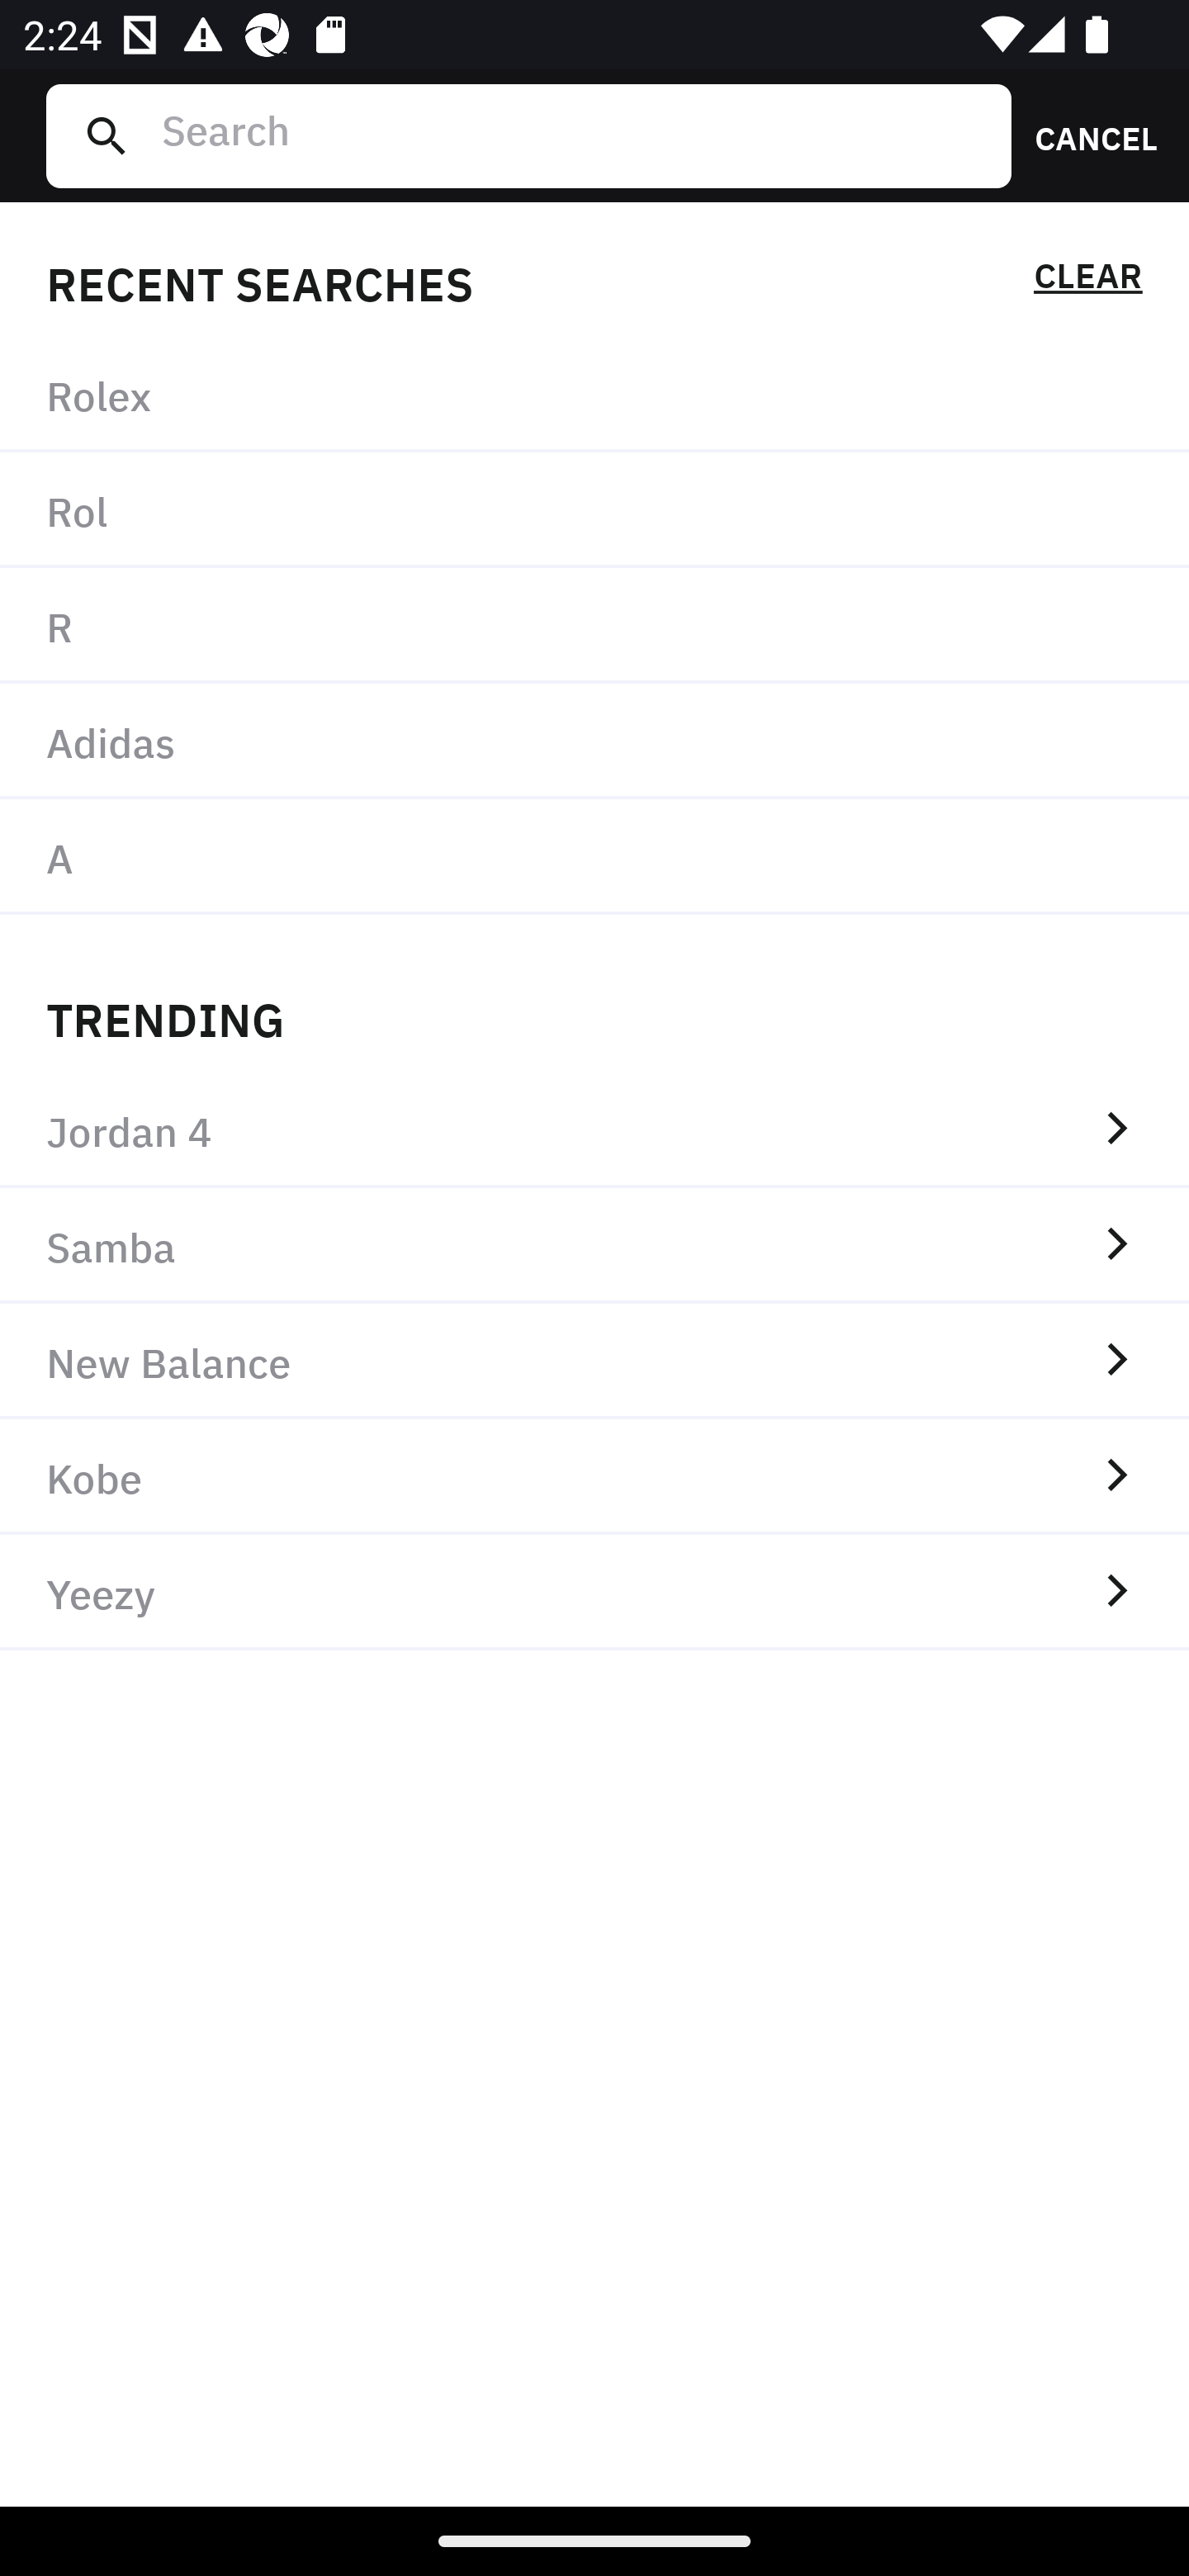 The image size is (1189, 2576). I want to click on R, so click(594, 626).